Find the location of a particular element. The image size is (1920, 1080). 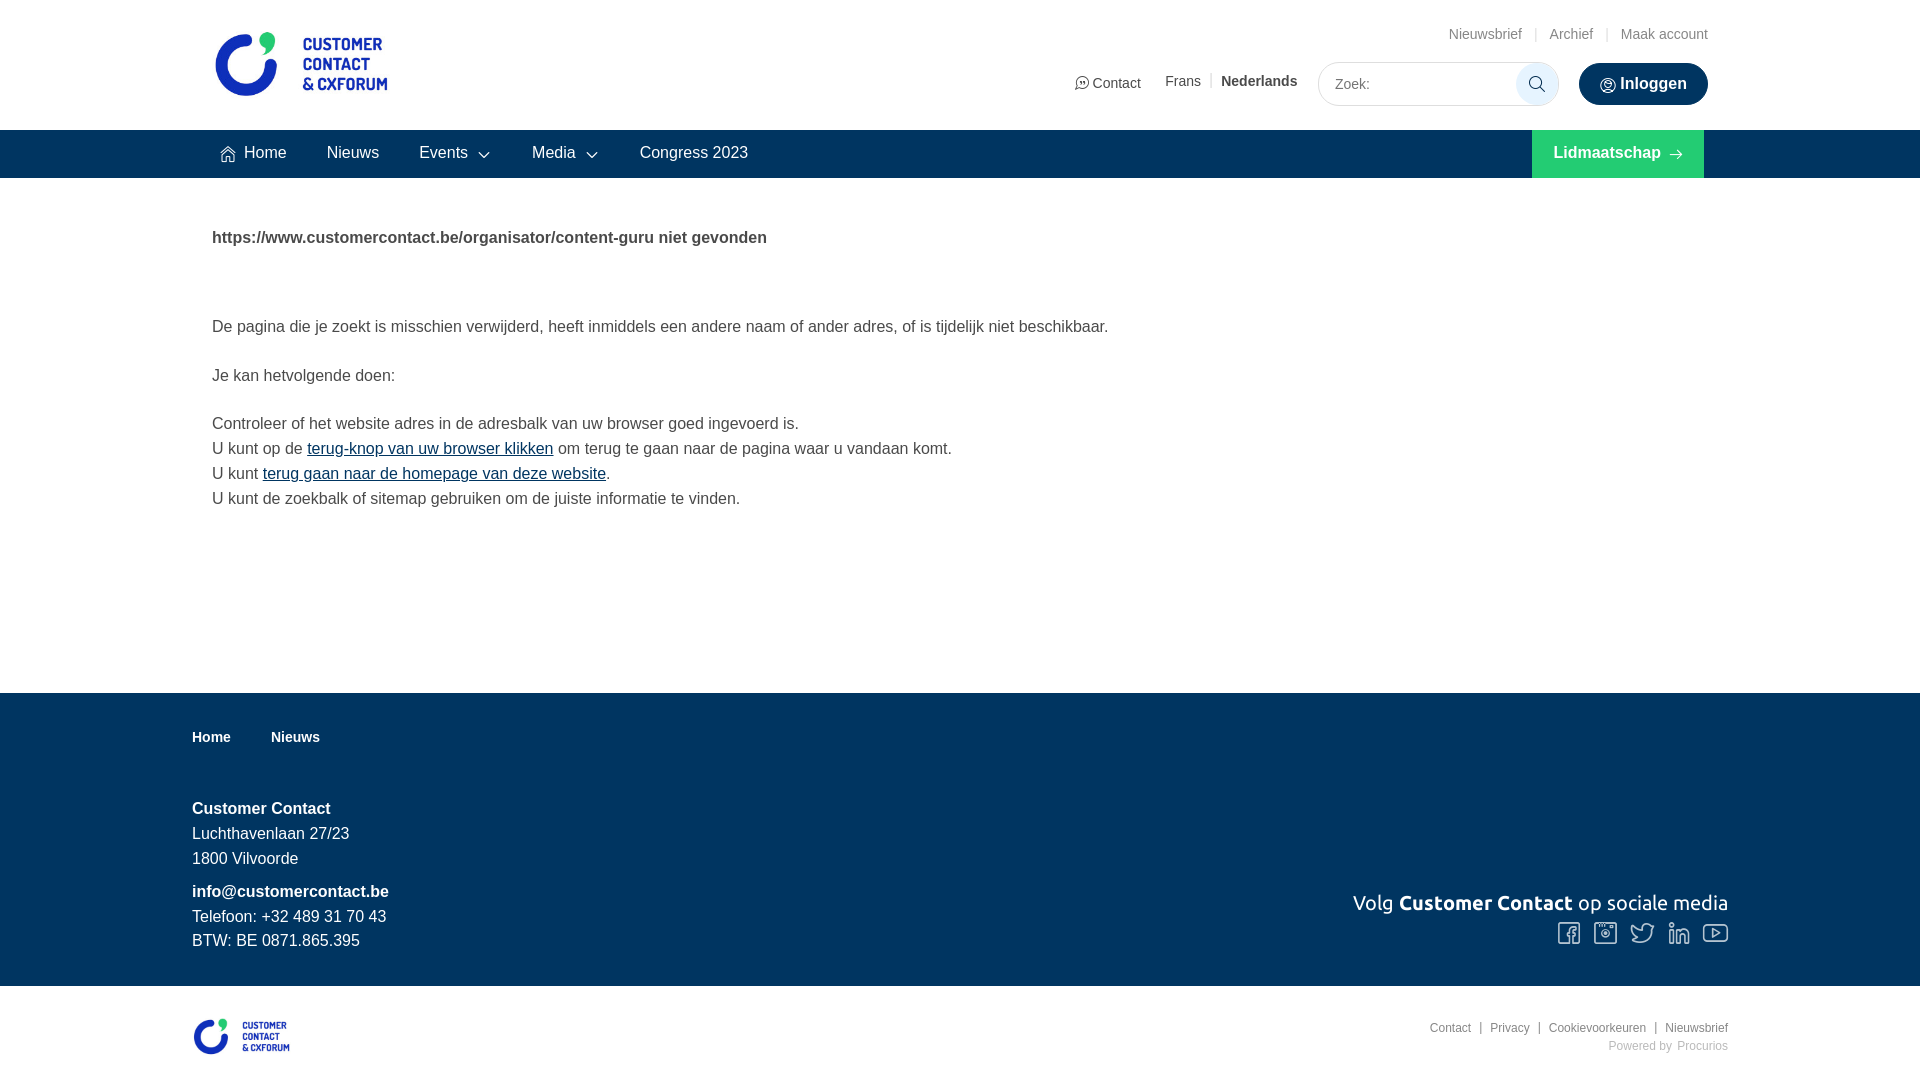

Home is located at coordinates (219, 737).